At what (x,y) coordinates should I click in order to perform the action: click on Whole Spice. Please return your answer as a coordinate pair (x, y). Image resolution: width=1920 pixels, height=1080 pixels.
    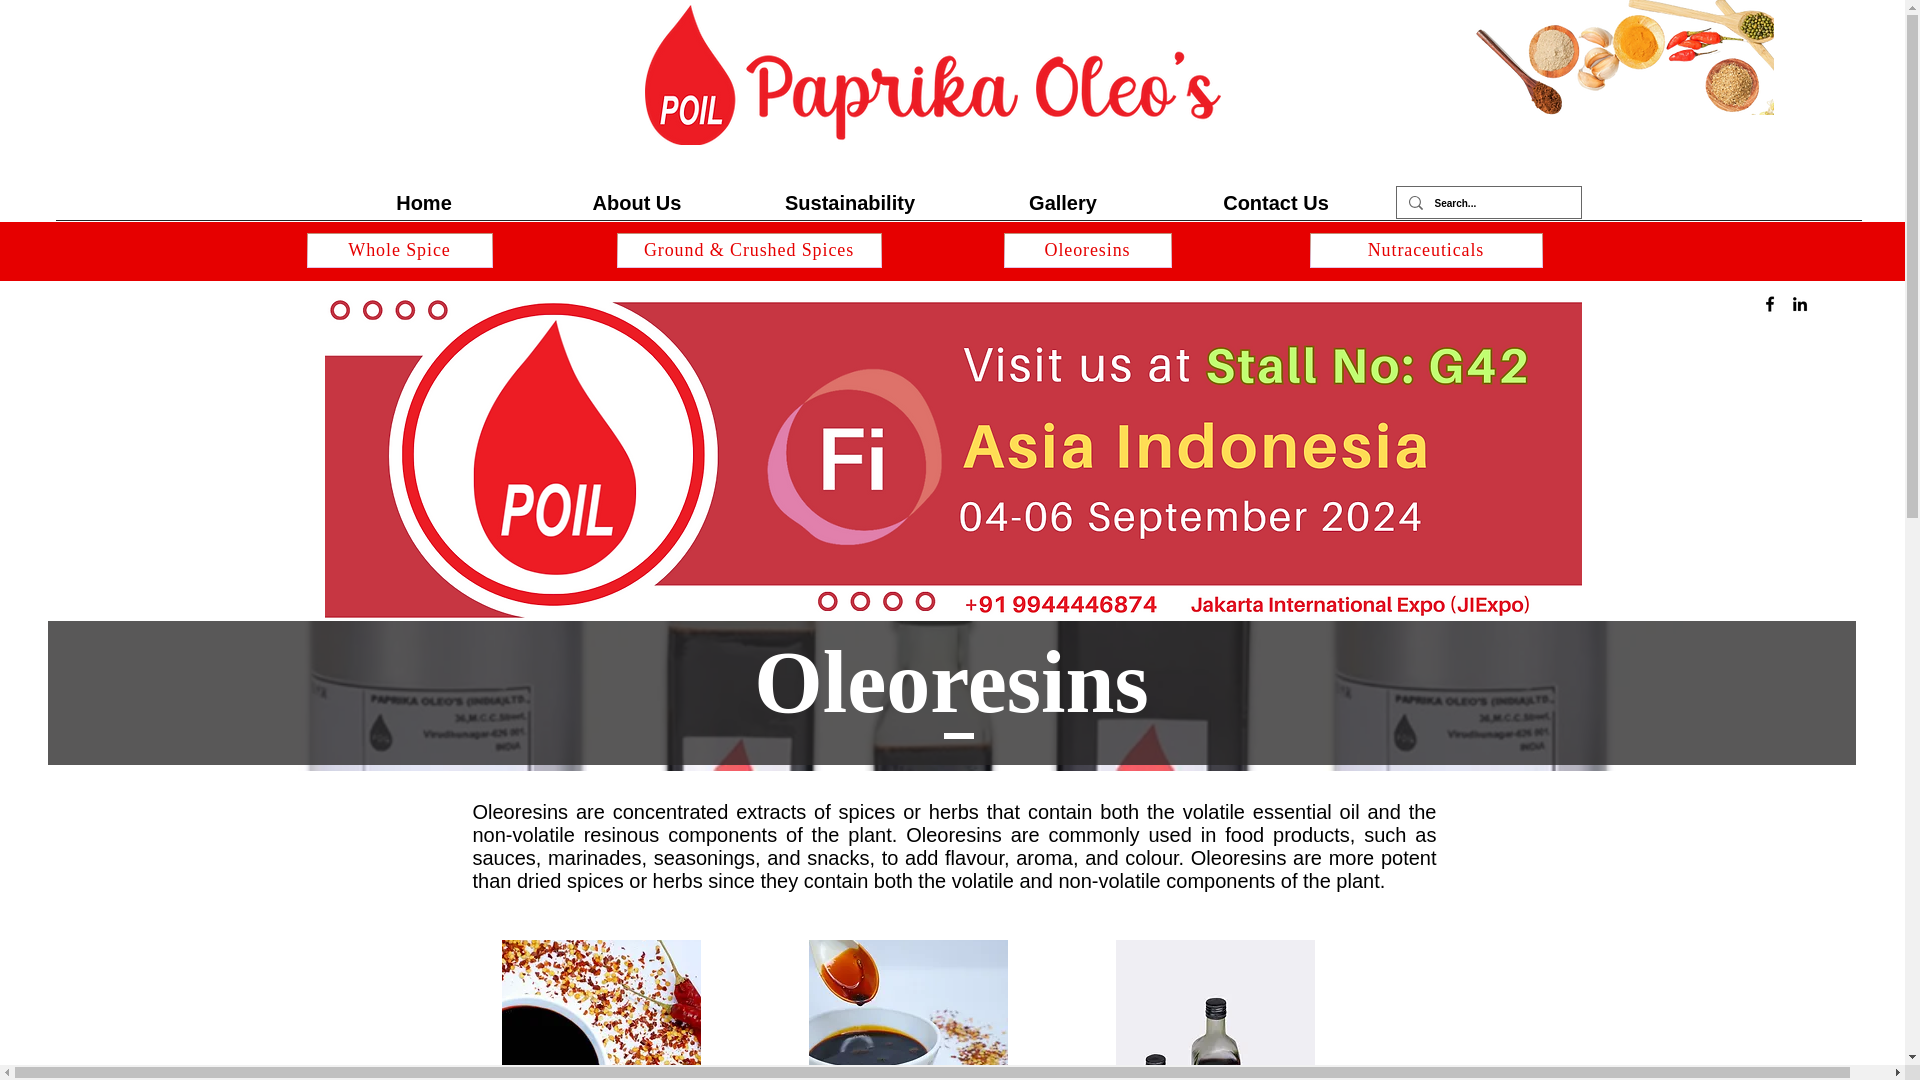
    Looking at the image, I should click on (398, 250).